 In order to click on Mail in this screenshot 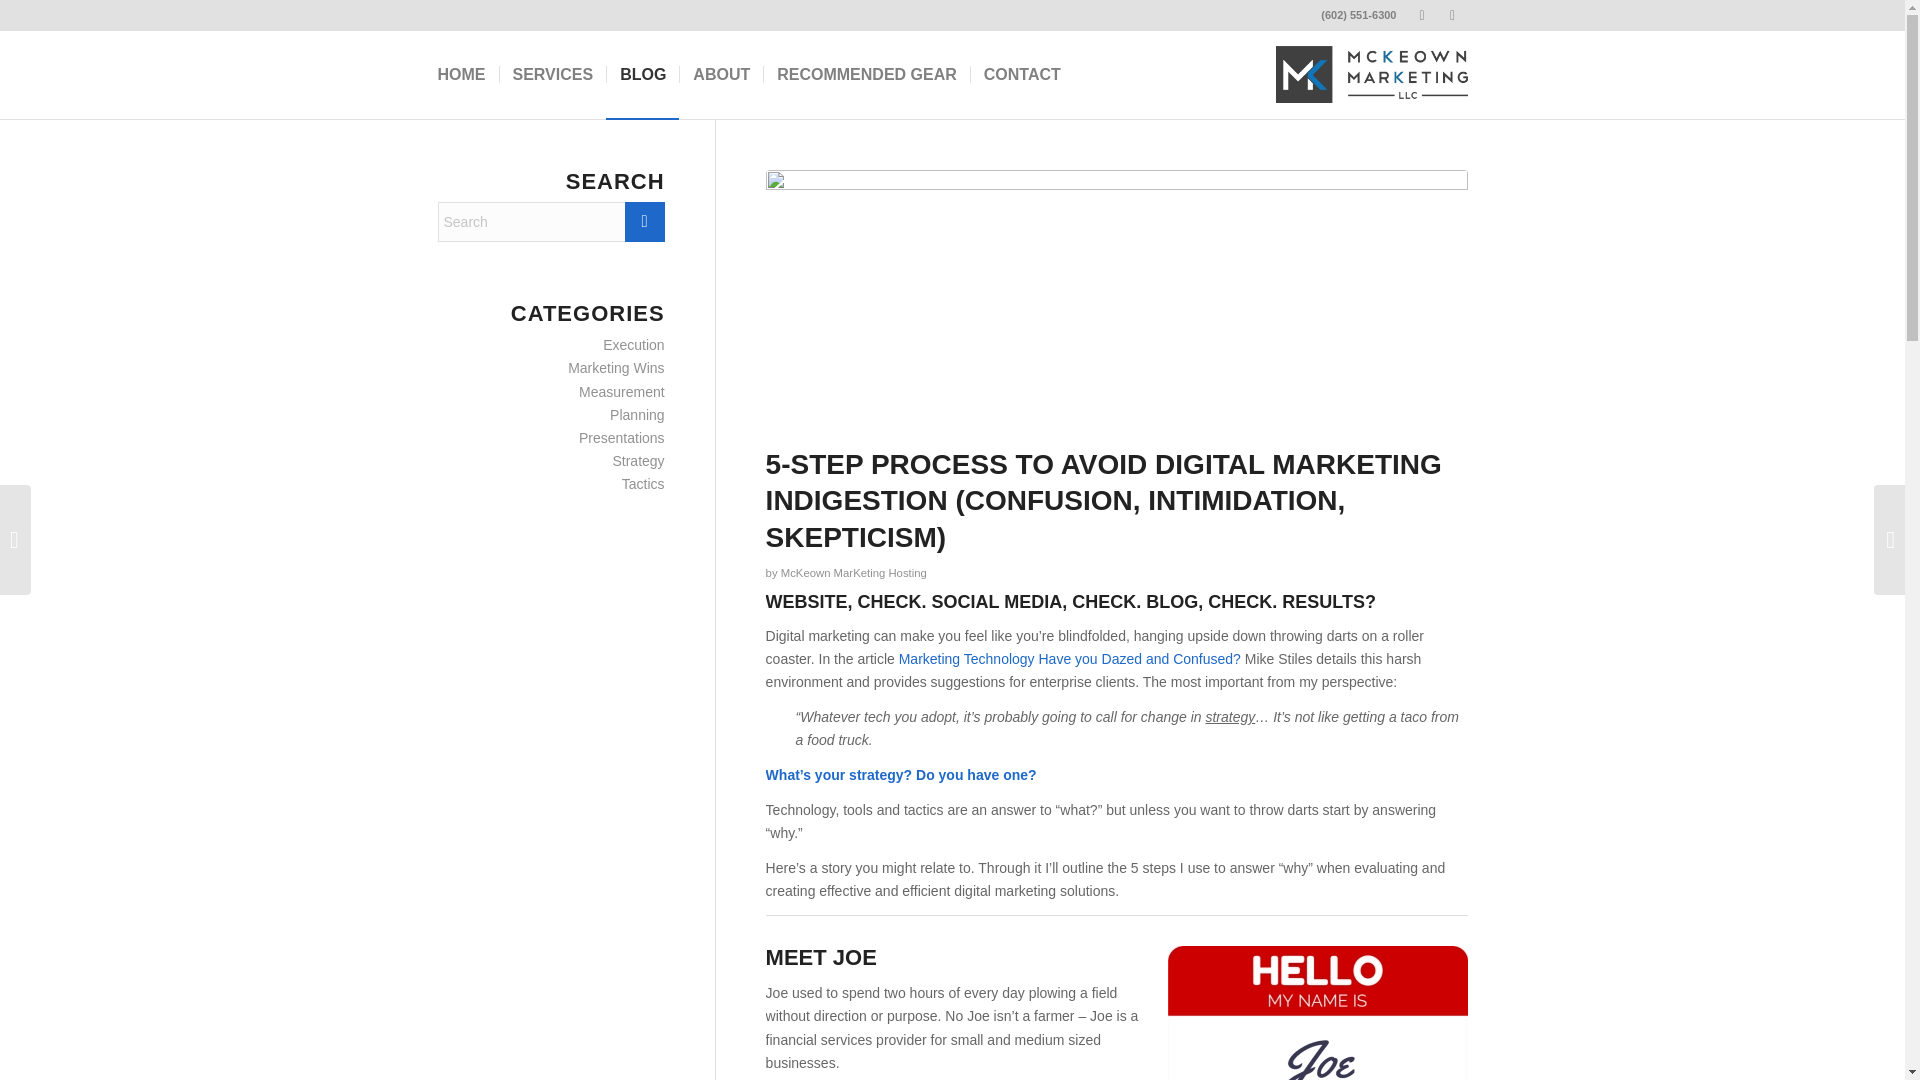, I will do `click(1453, 15)`.